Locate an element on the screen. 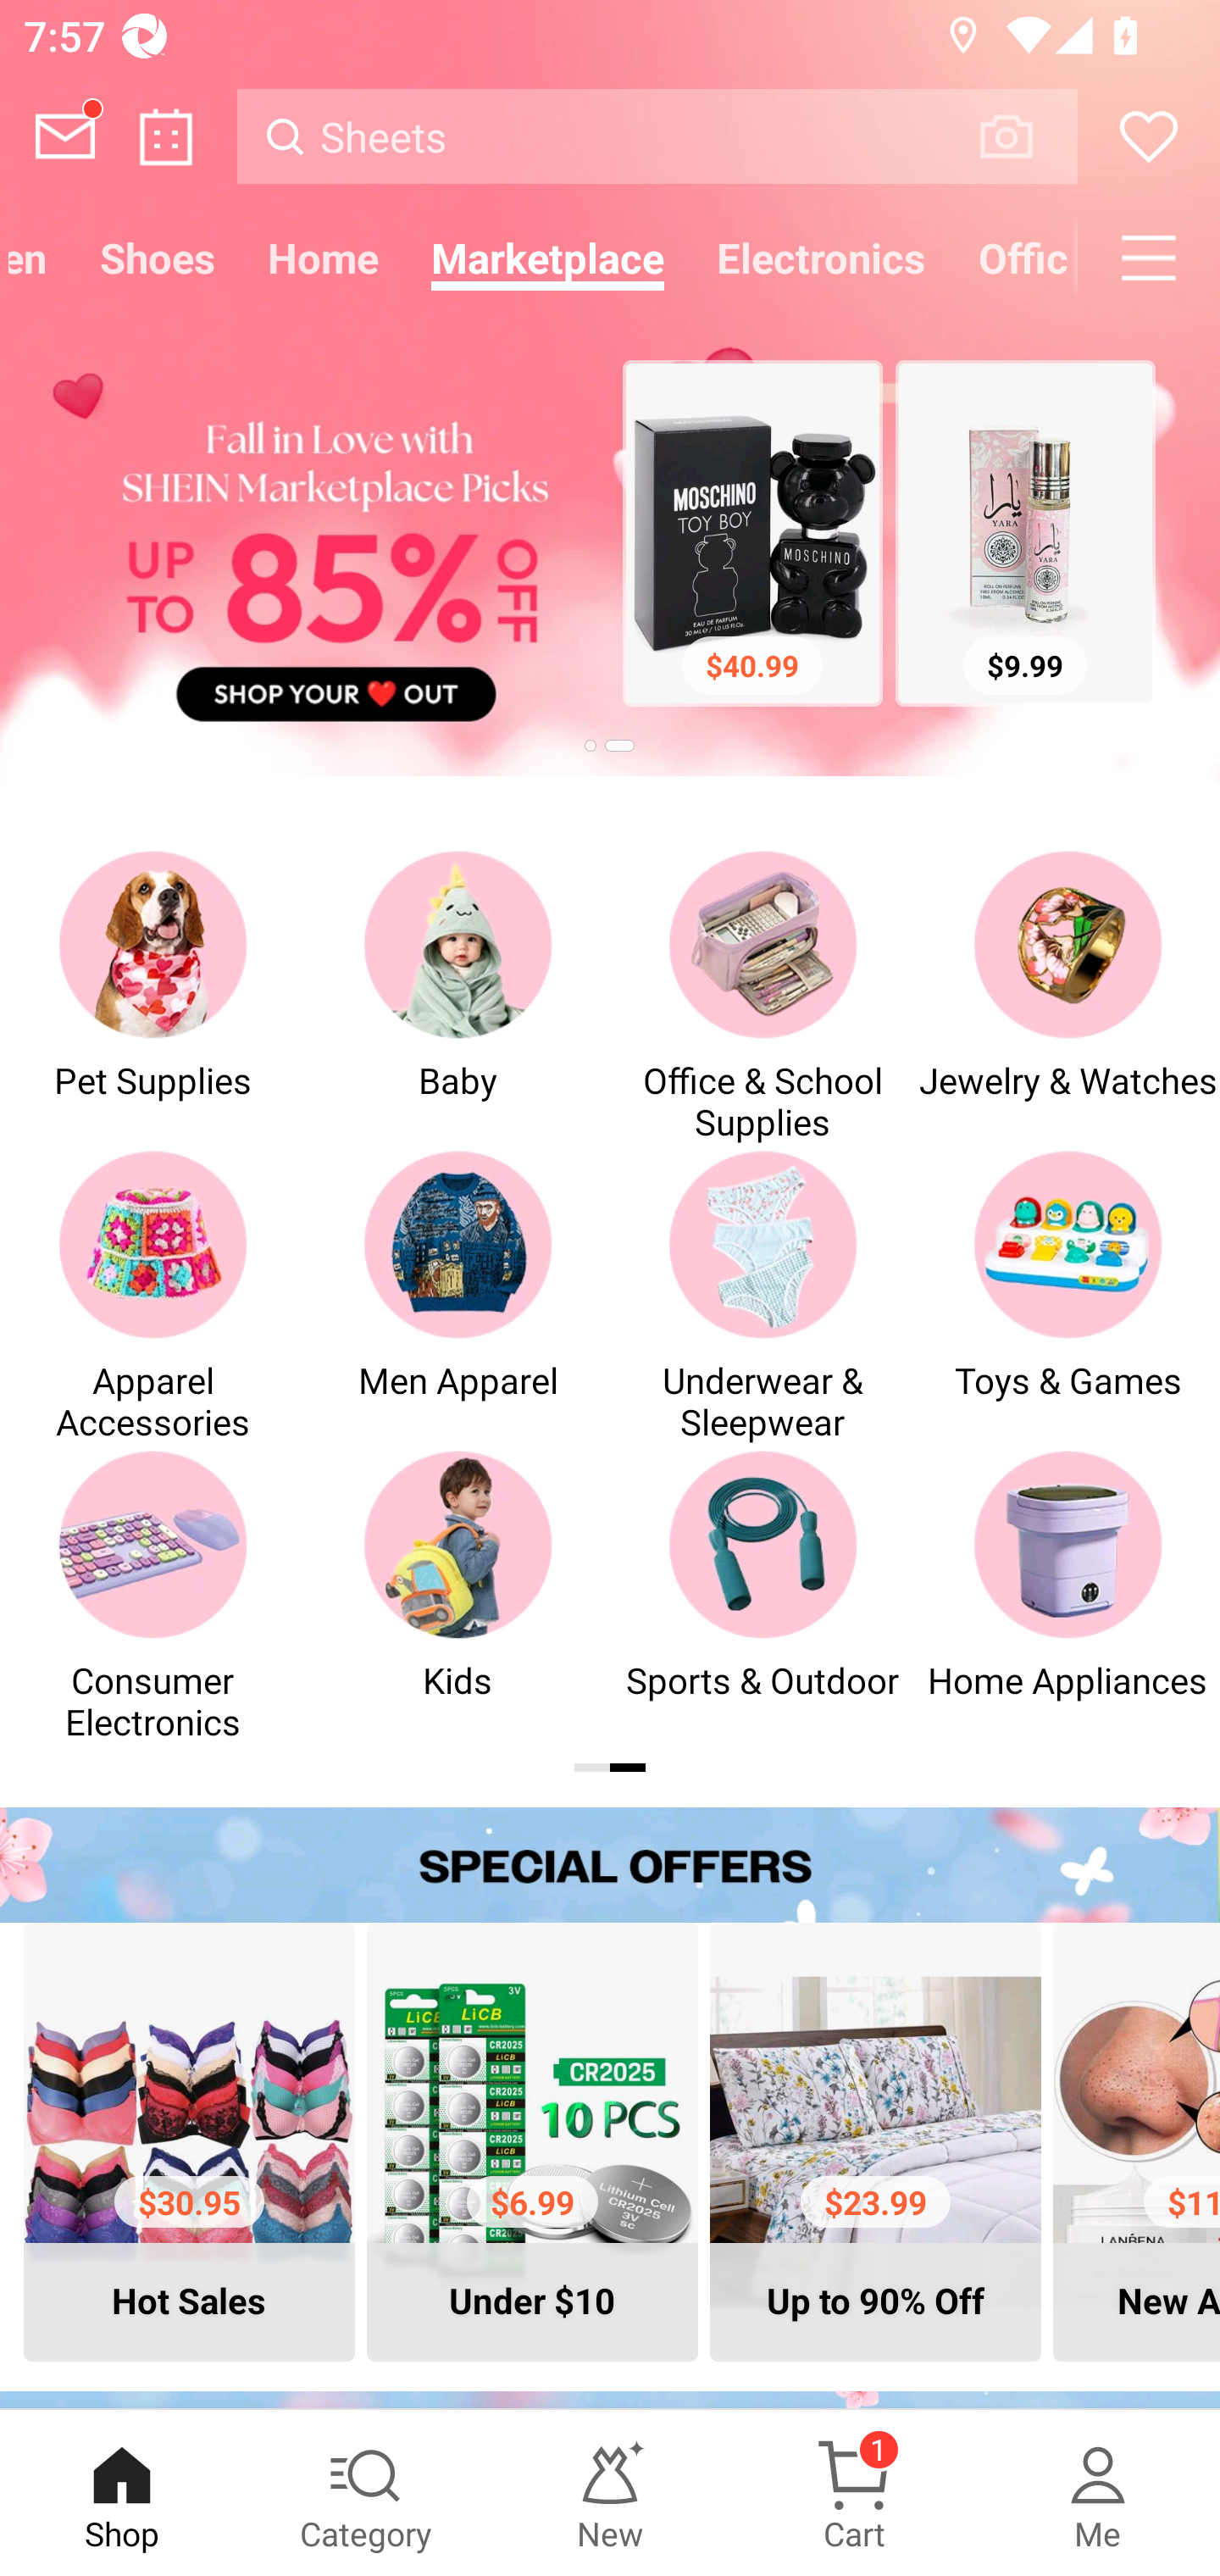 This screenshot has height=2576, width=1220. VISUAL SEARCH is located at coordinates (1023, 136).